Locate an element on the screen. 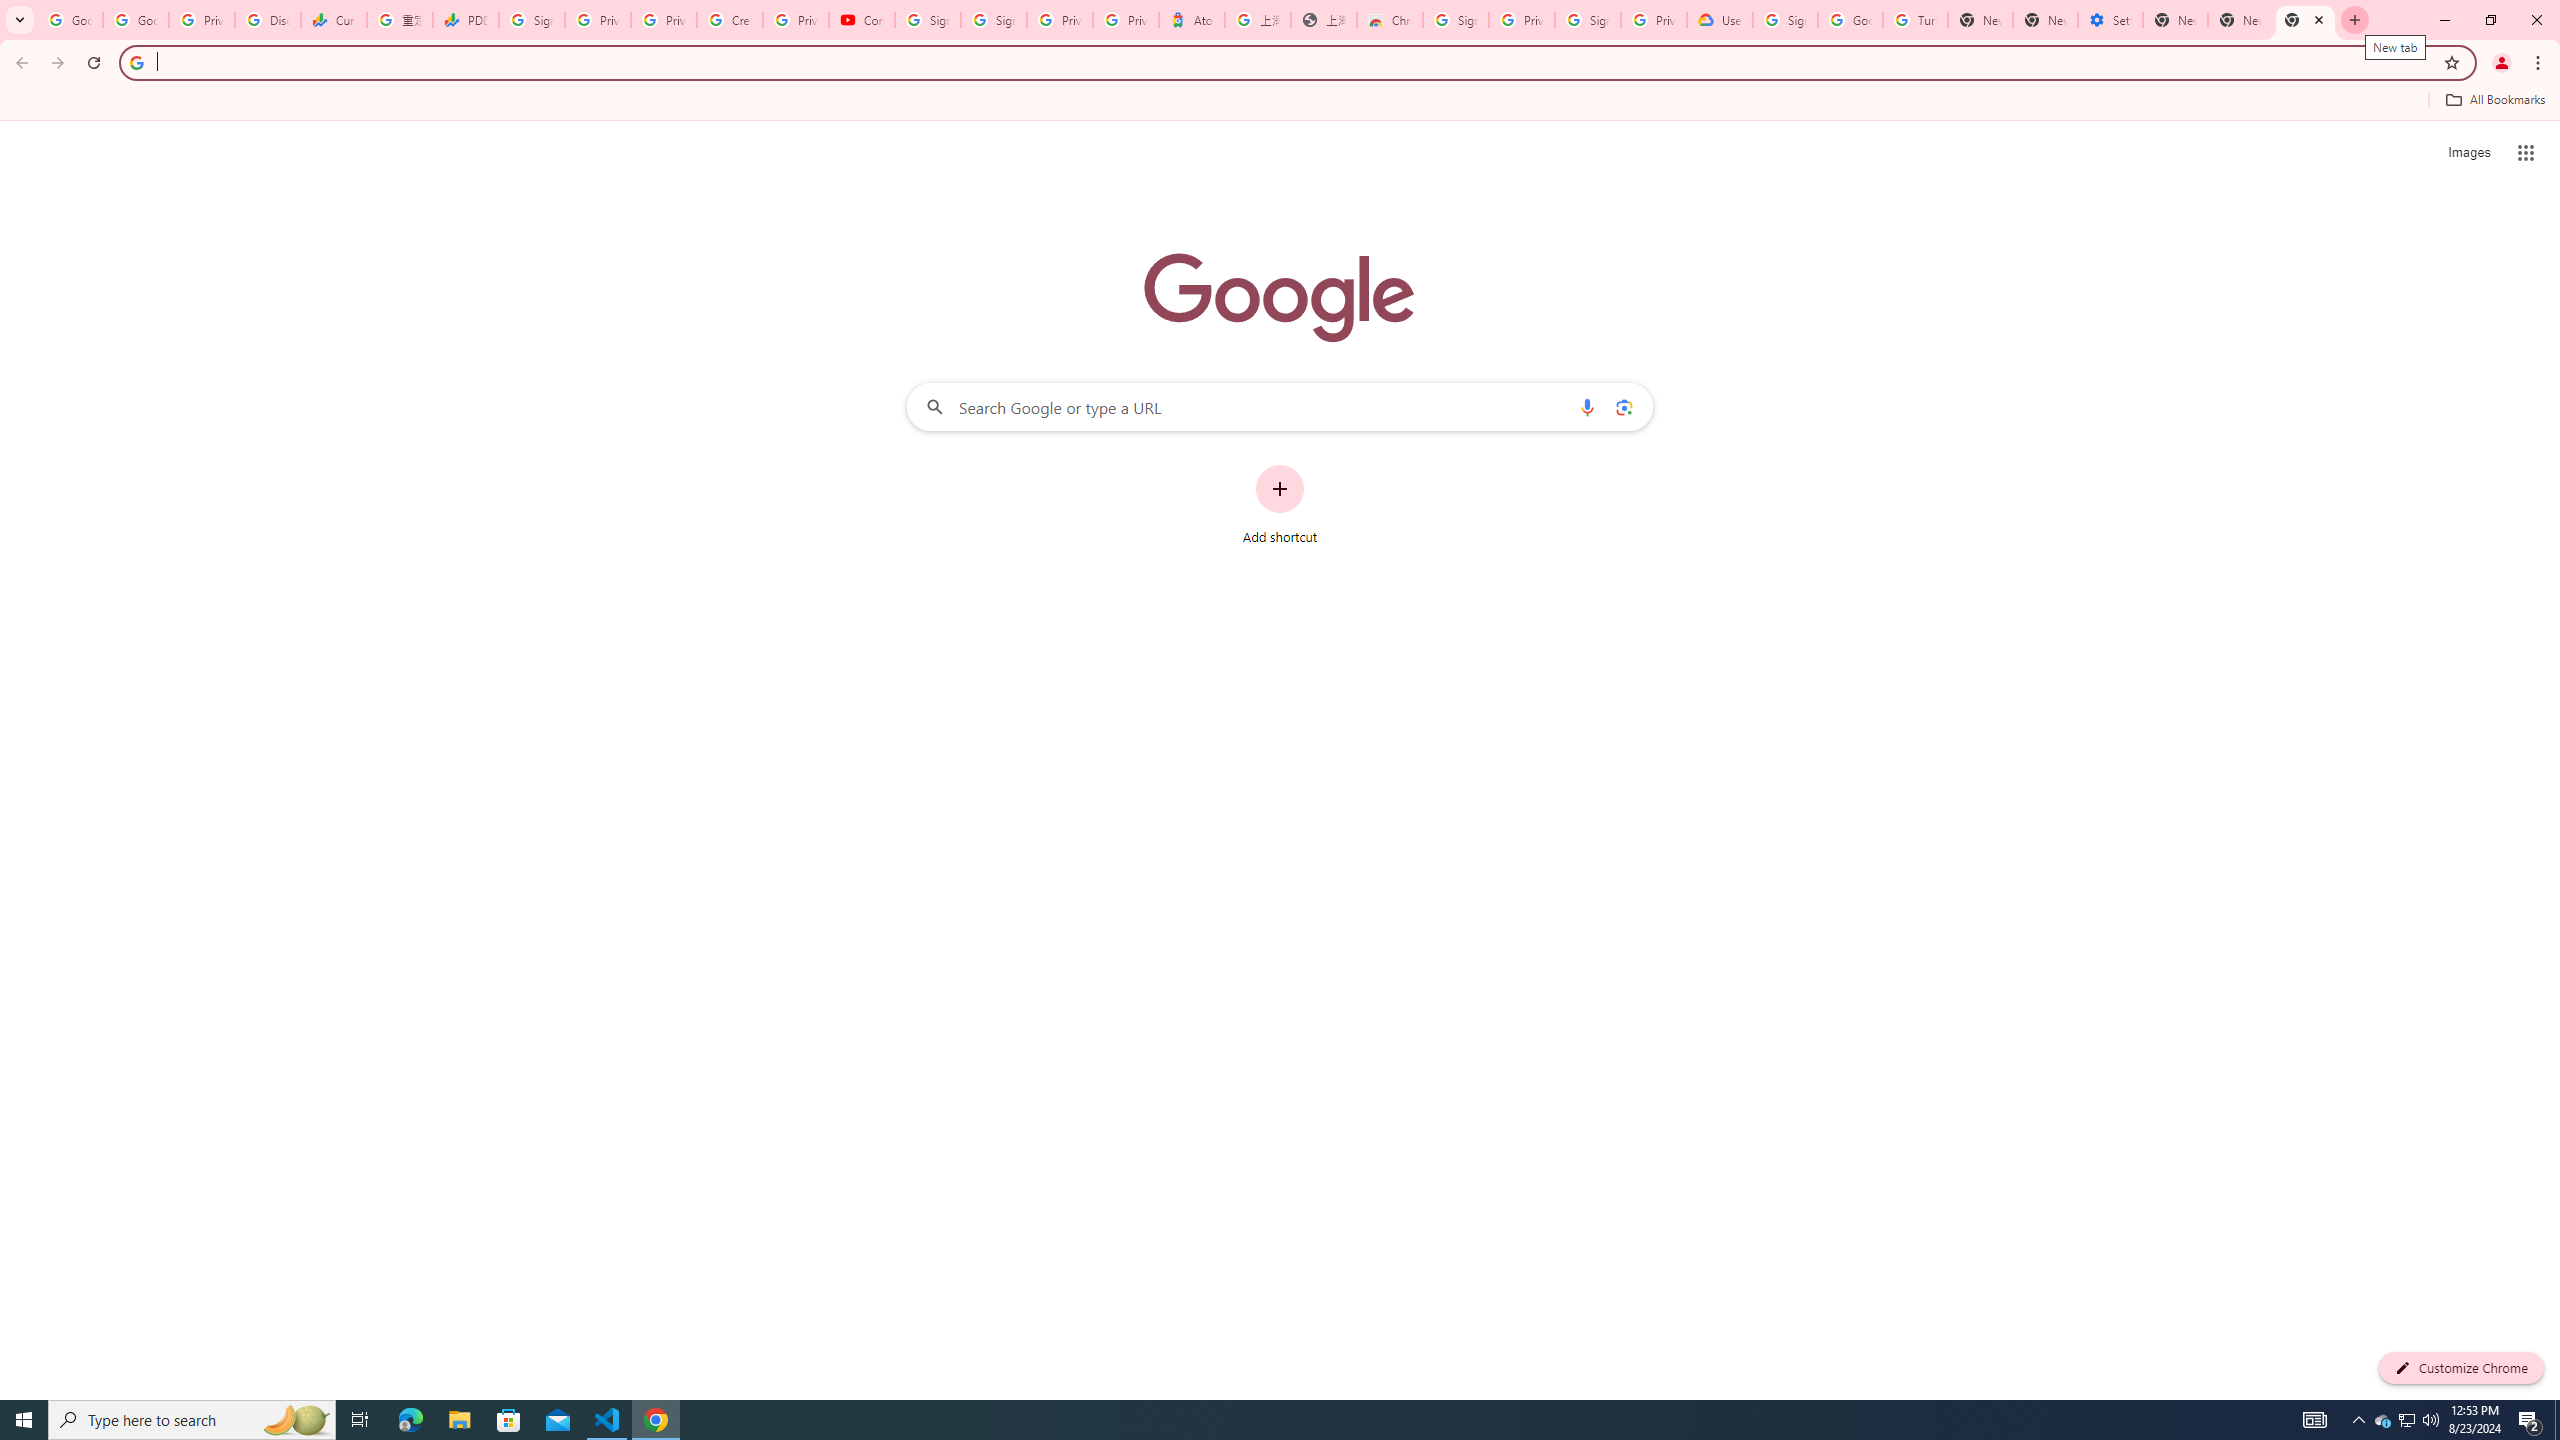  PDD Holdings Inc - ADR (PDD) Price & News - Google Finance is located at coordinates (465, 20).